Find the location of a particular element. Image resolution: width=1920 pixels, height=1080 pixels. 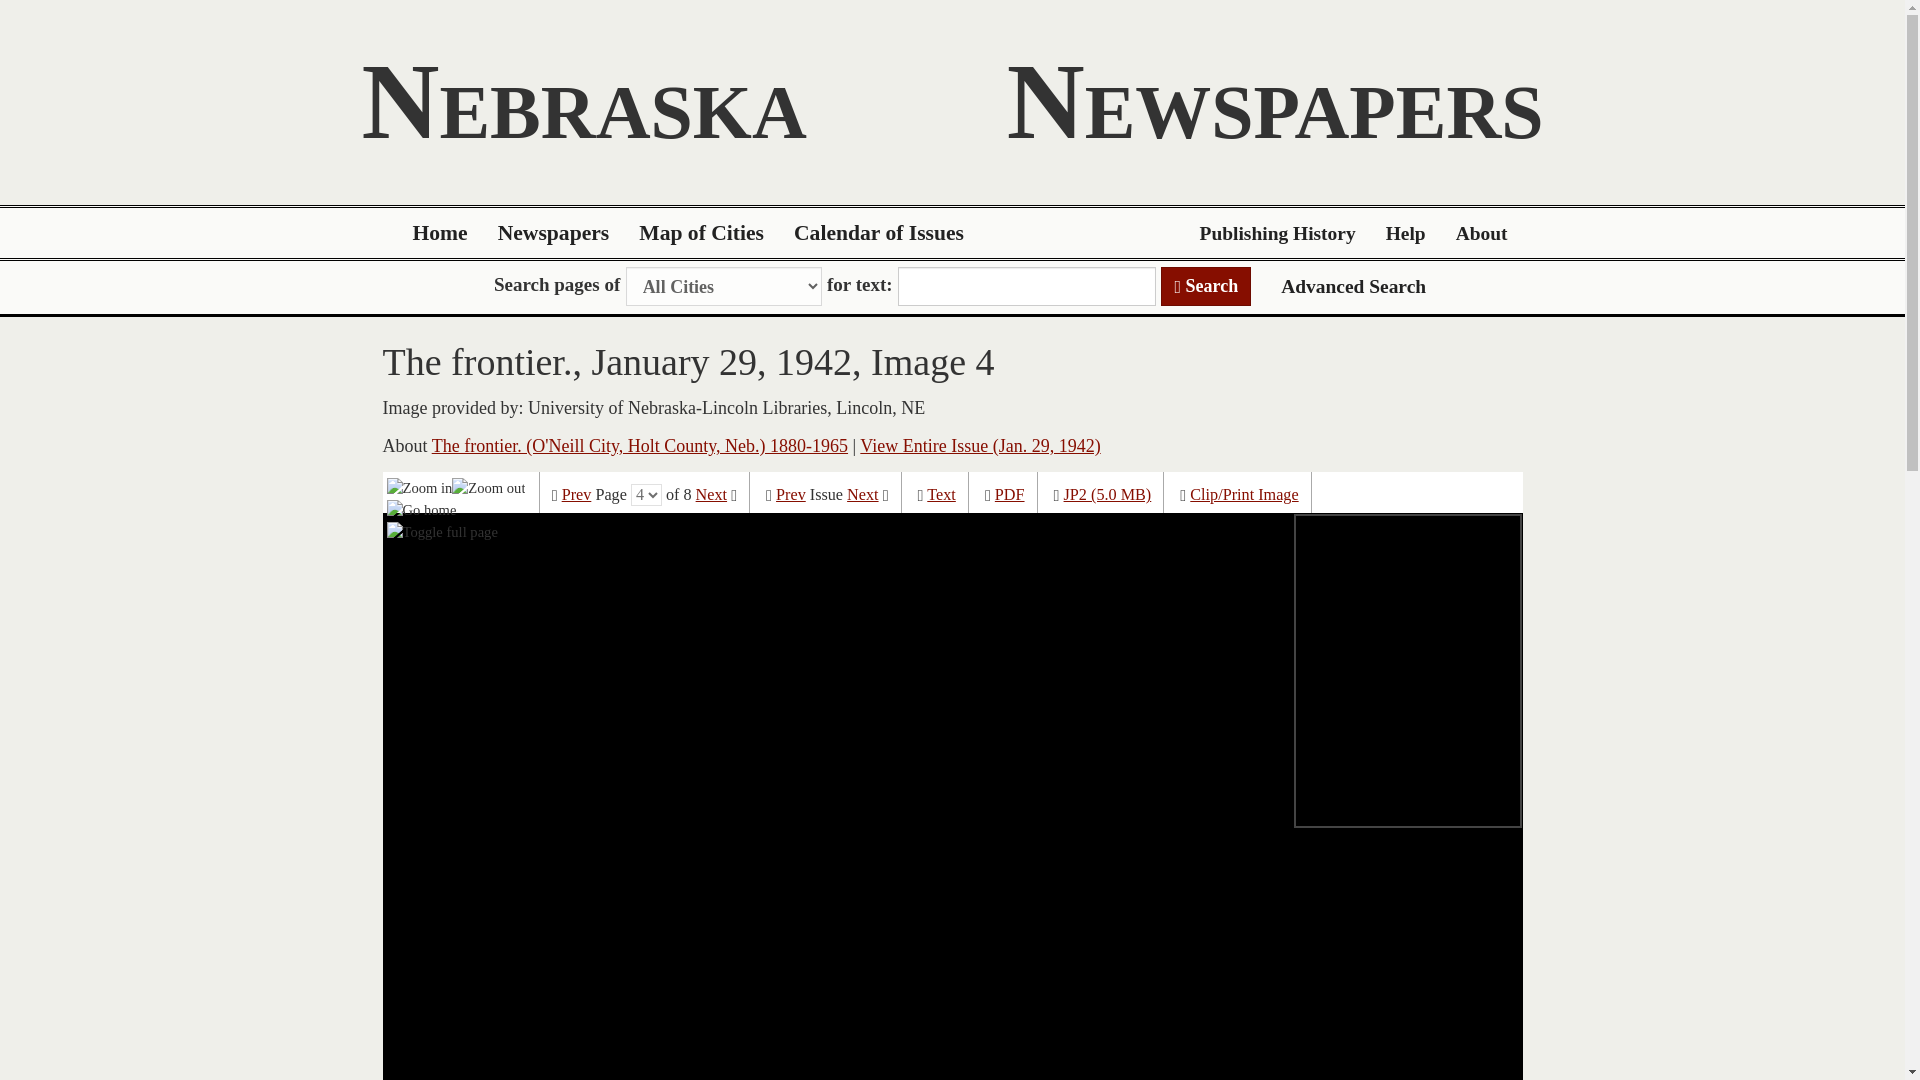

Next is located at coordinates (711, 495).